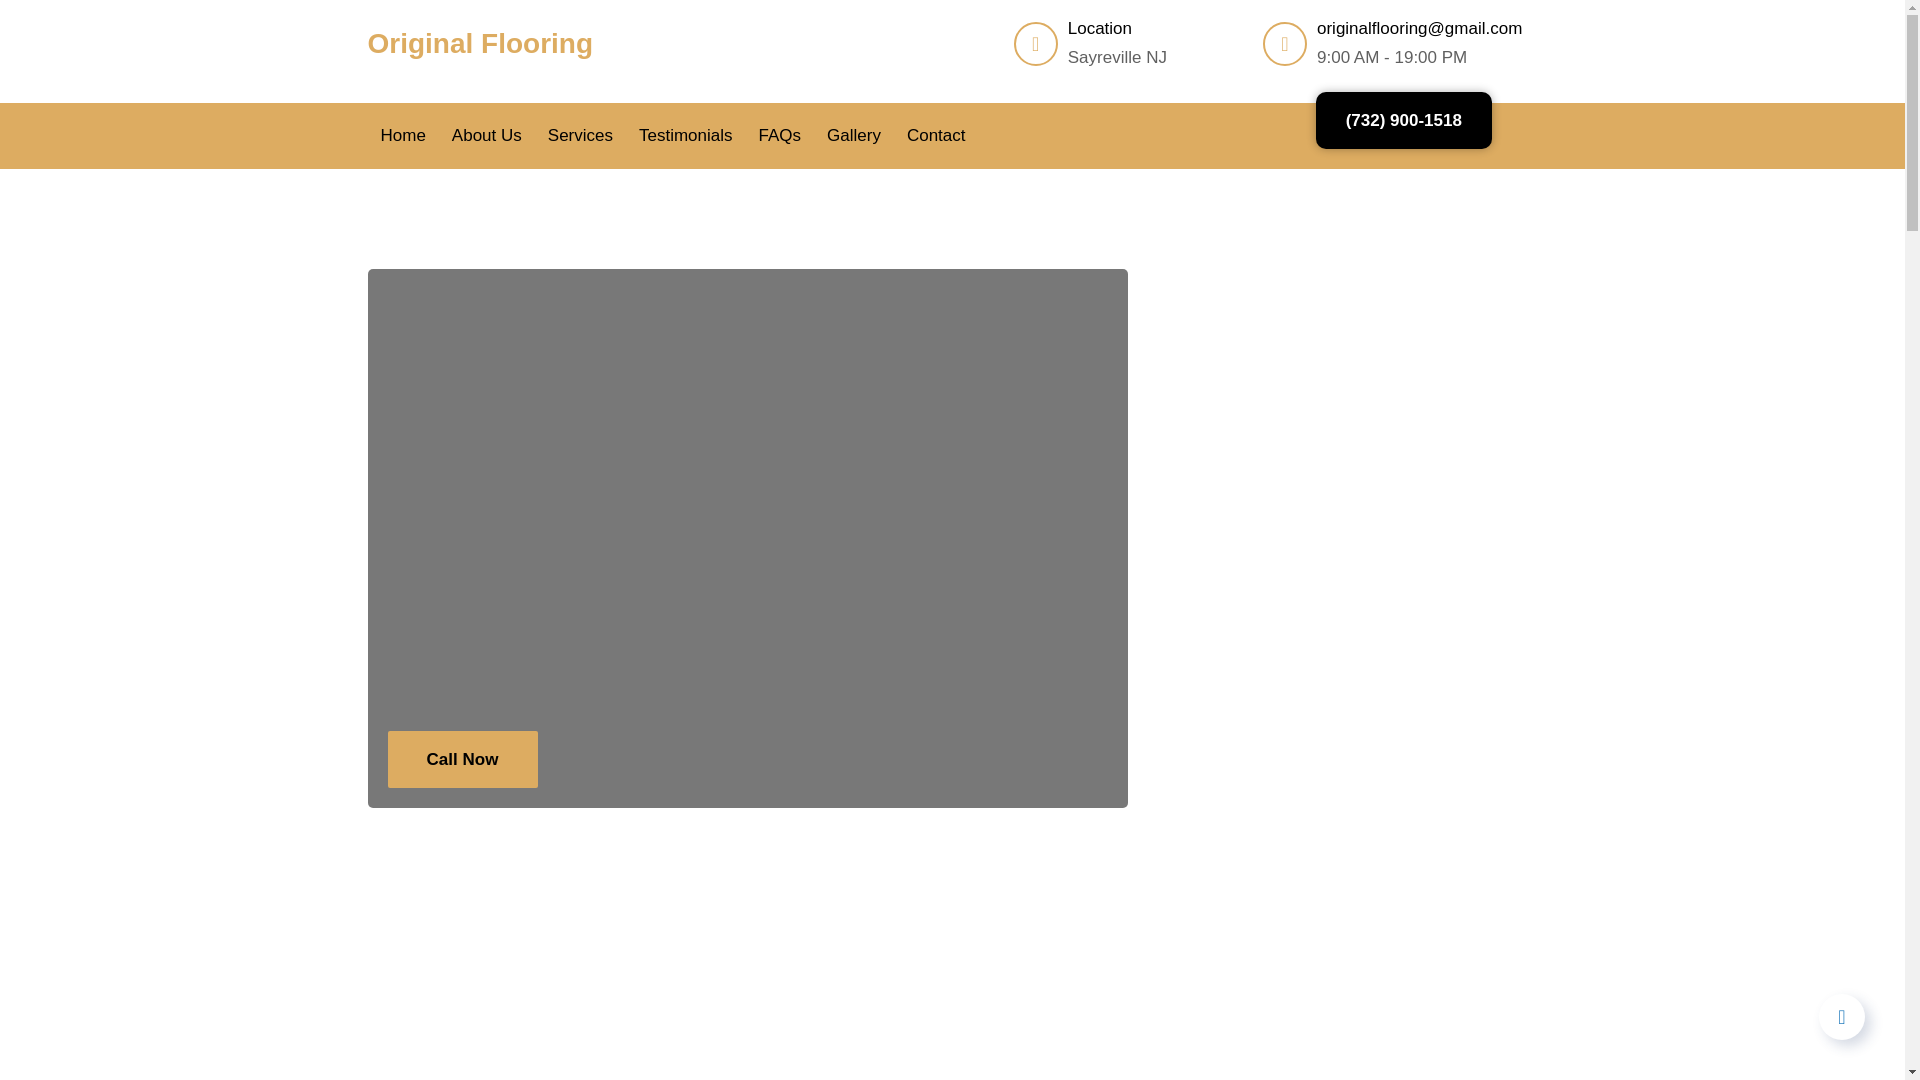 The image size is (1920, 1080). I want to click on About Us, so click(487, 136).